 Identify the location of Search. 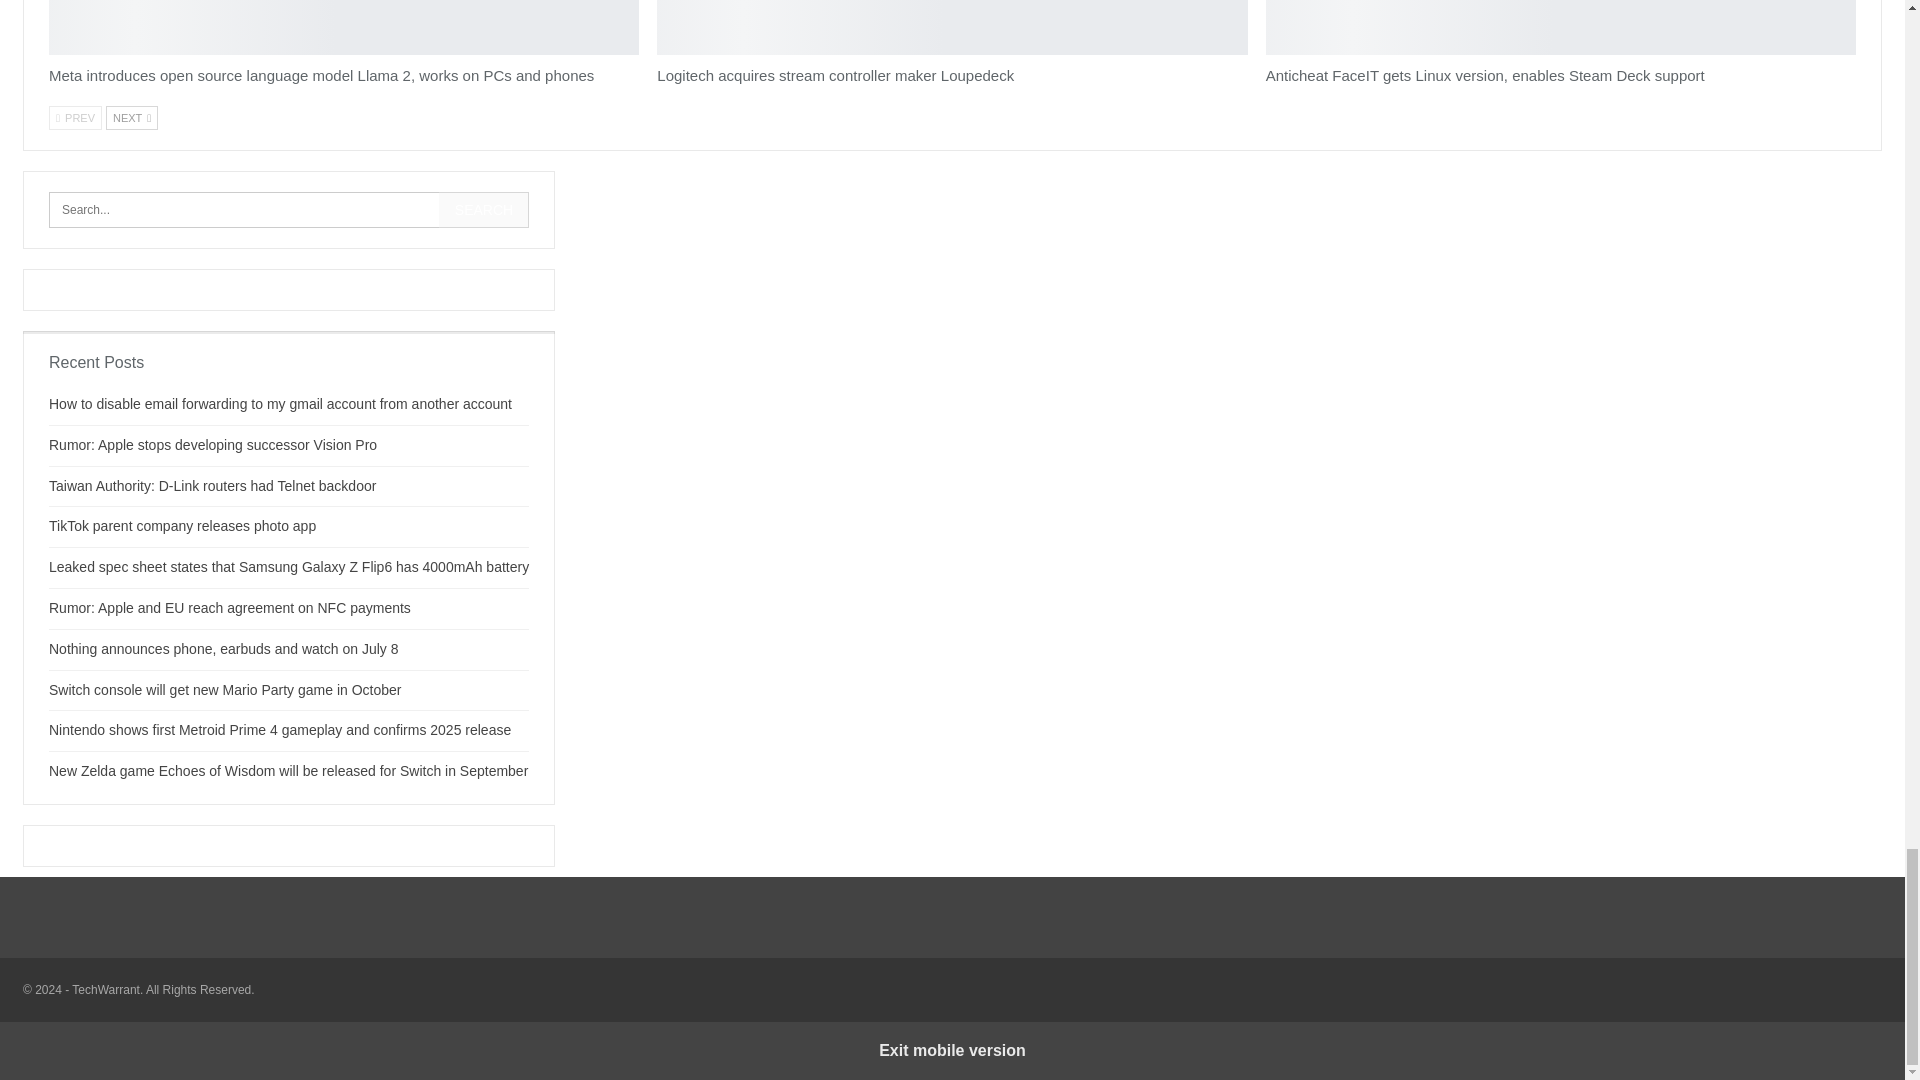
(484, 210).